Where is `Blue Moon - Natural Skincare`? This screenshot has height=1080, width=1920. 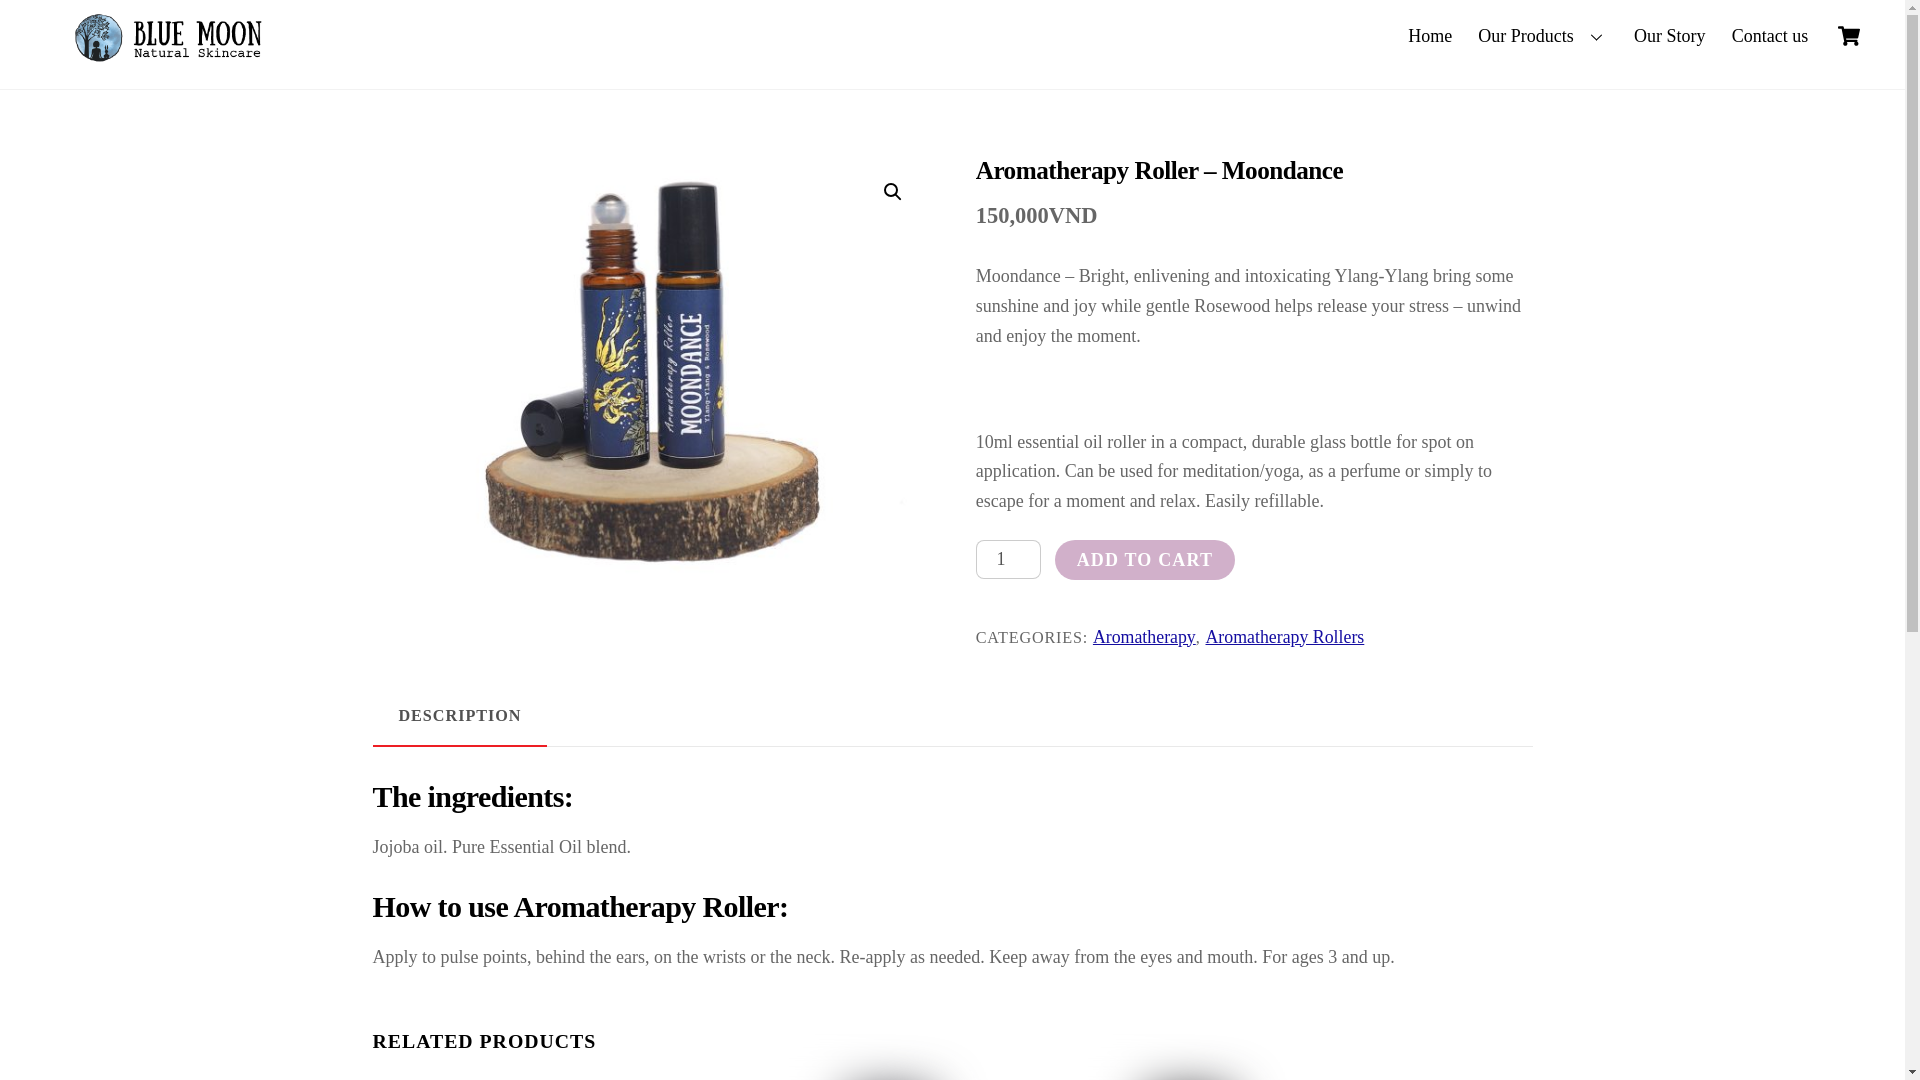 Blue Moon - Natural Skincare is located at coordinates (178, 60).